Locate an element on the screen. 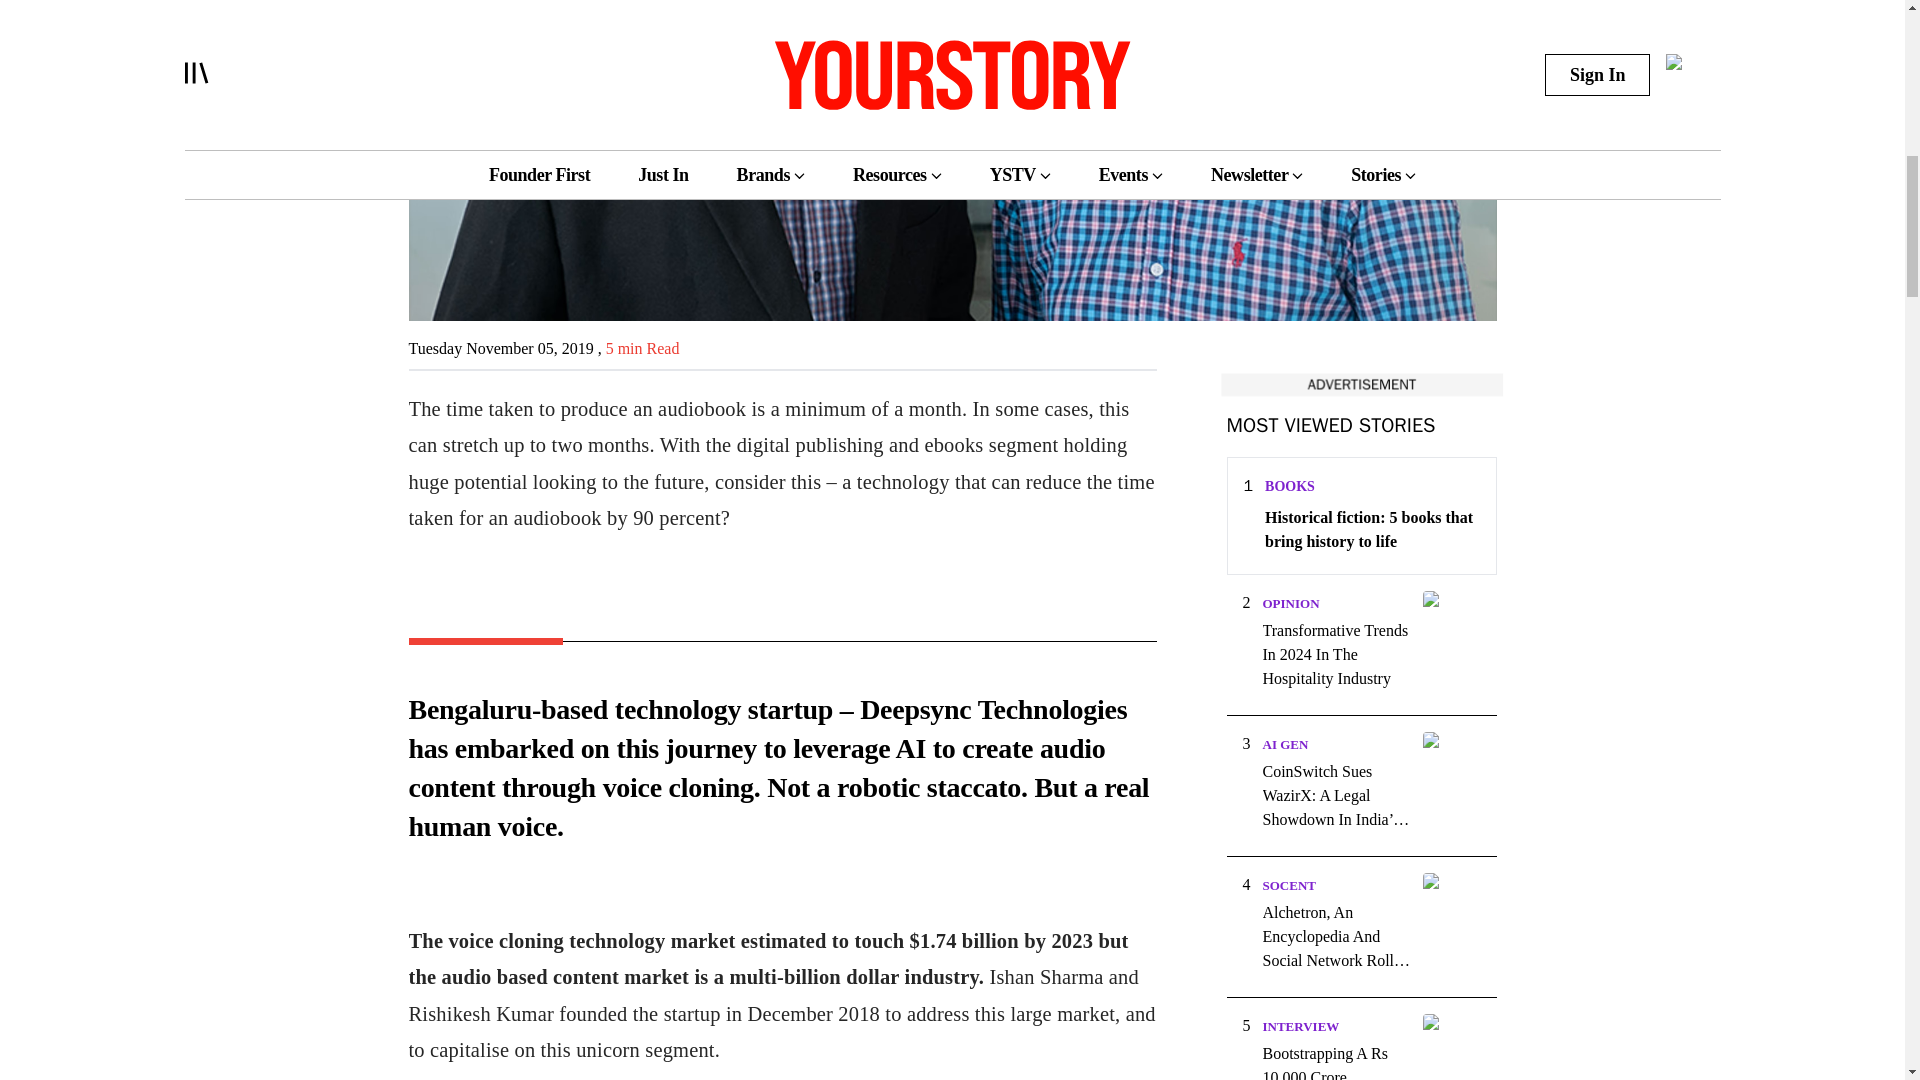 The width and height of the screenshot is (1920, 1080). BOOKS is located at coordinates (1290, 486).